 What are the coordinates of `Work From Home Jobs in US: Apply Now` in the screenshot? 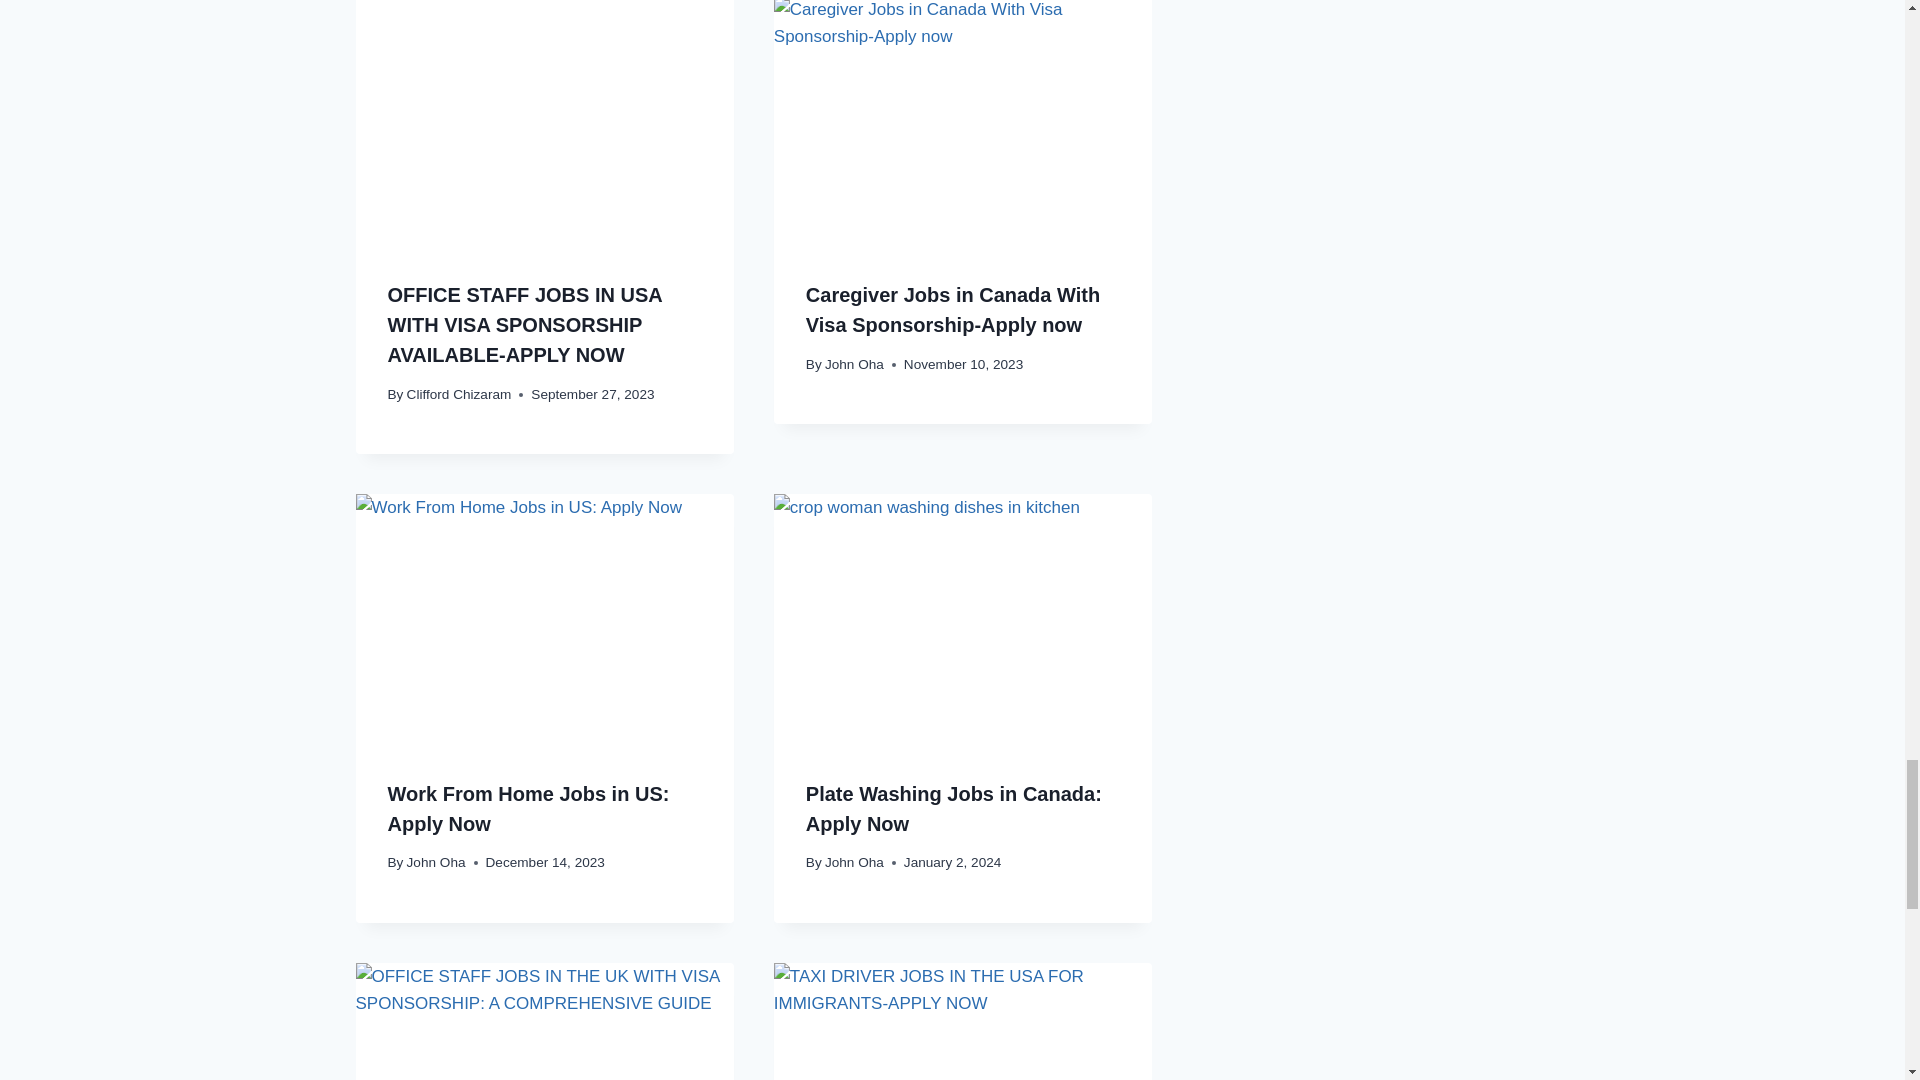 It's located at (528, 808).